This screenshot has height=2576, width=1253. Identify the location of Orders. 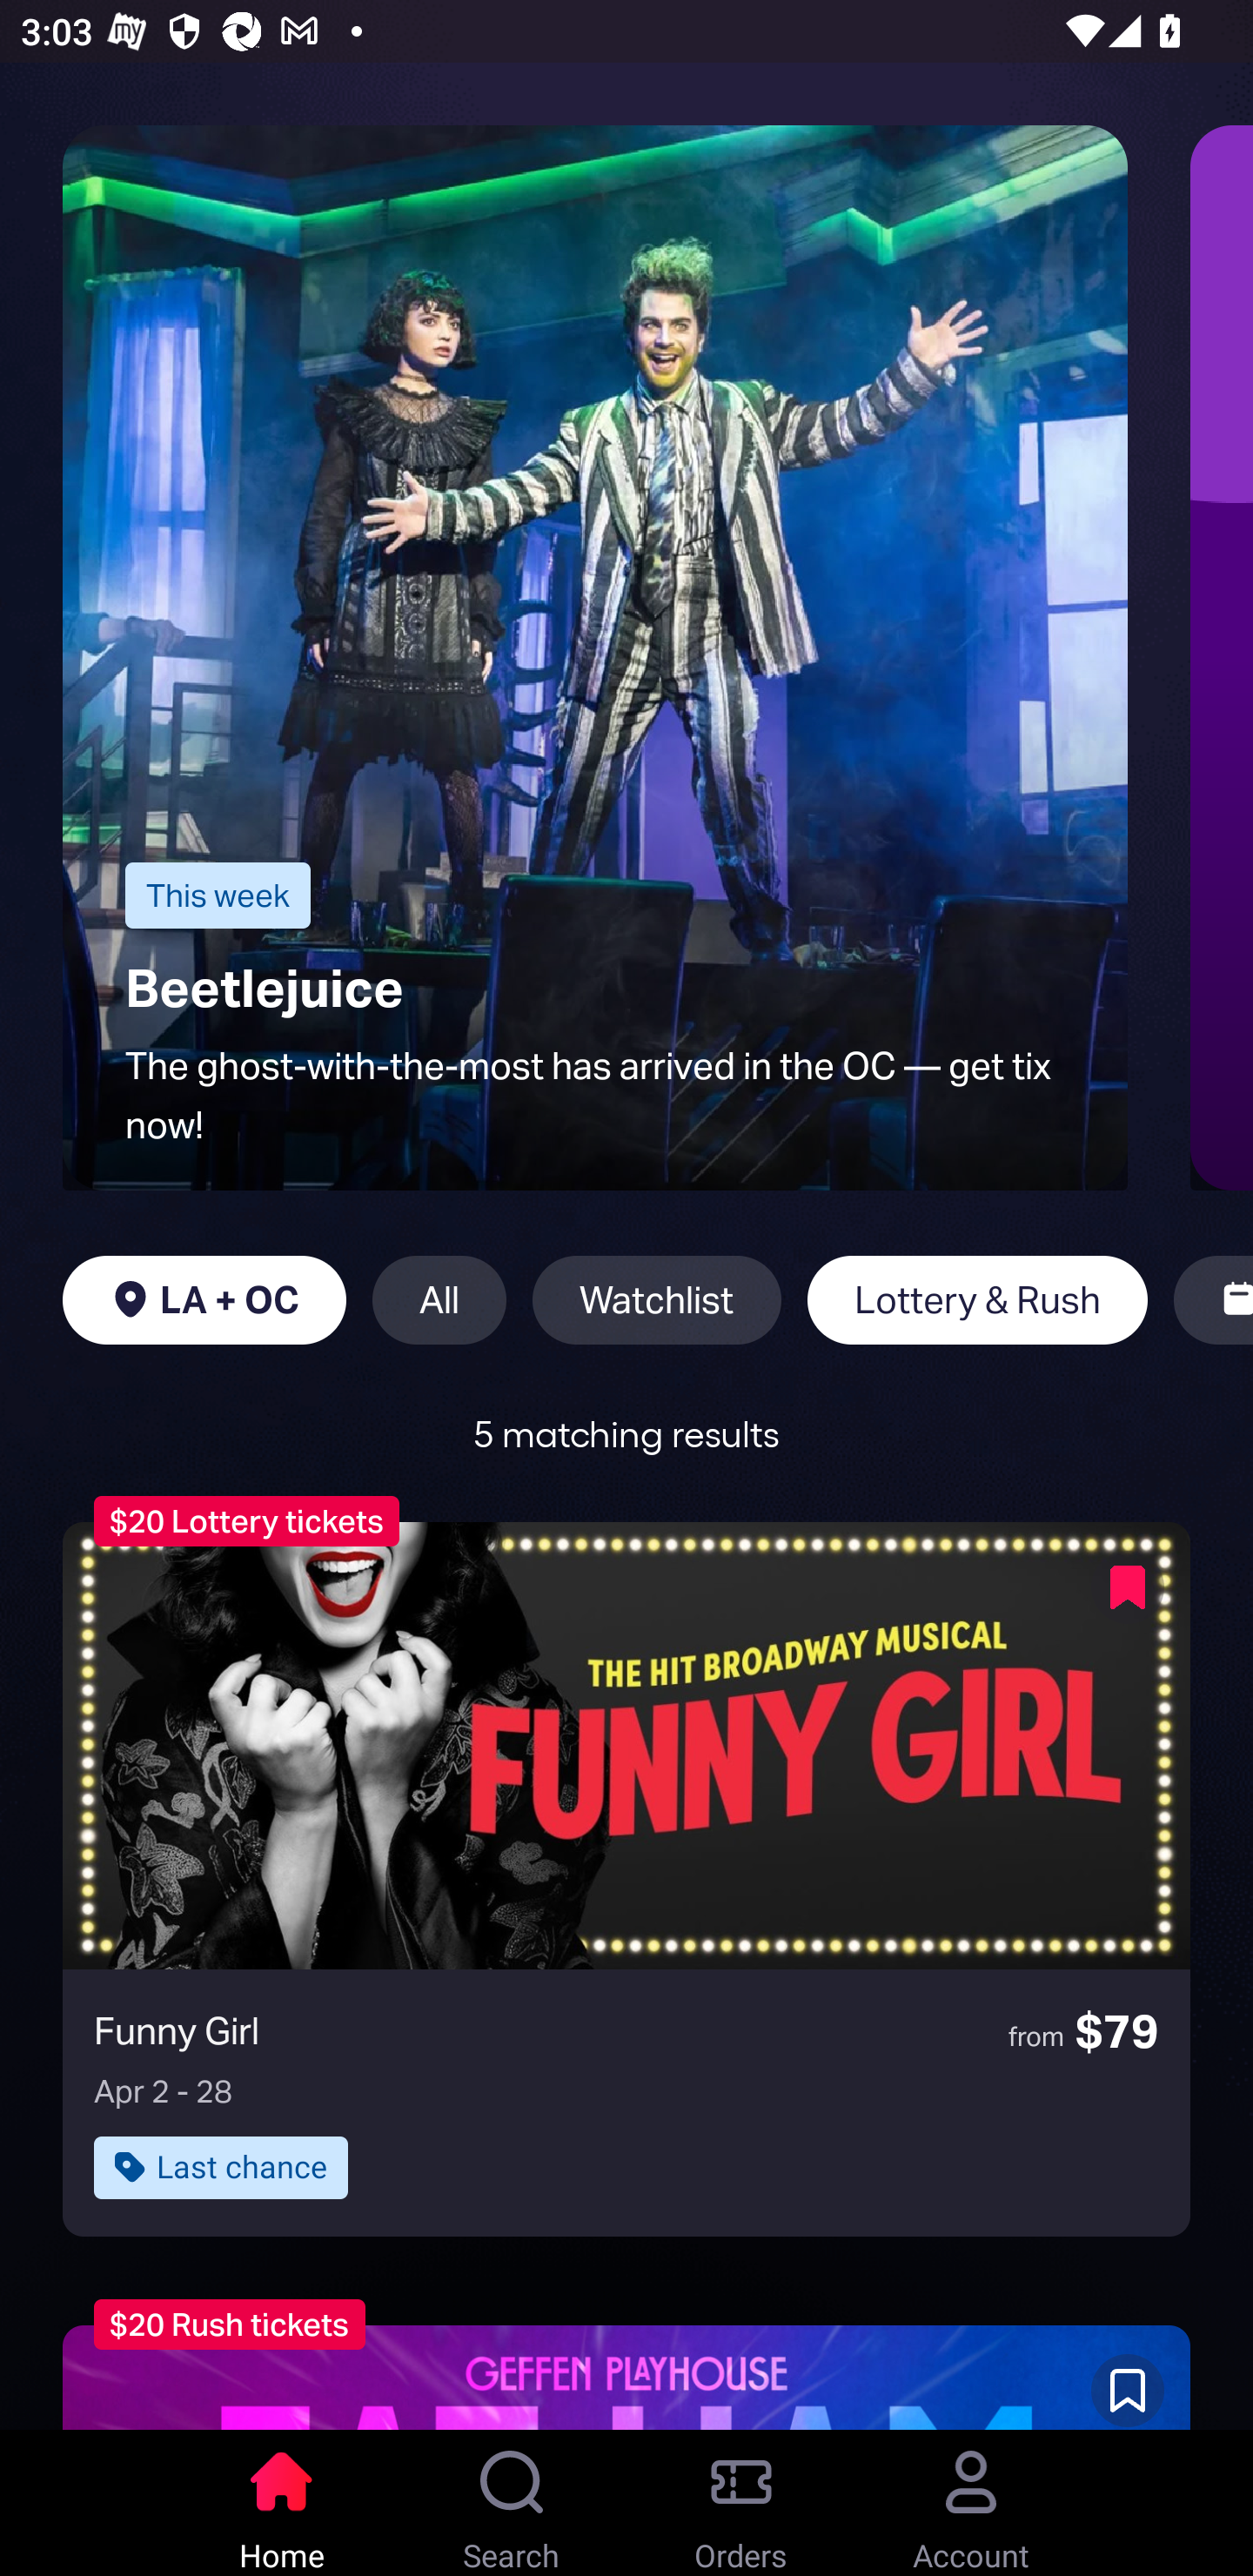
(741, 2503).